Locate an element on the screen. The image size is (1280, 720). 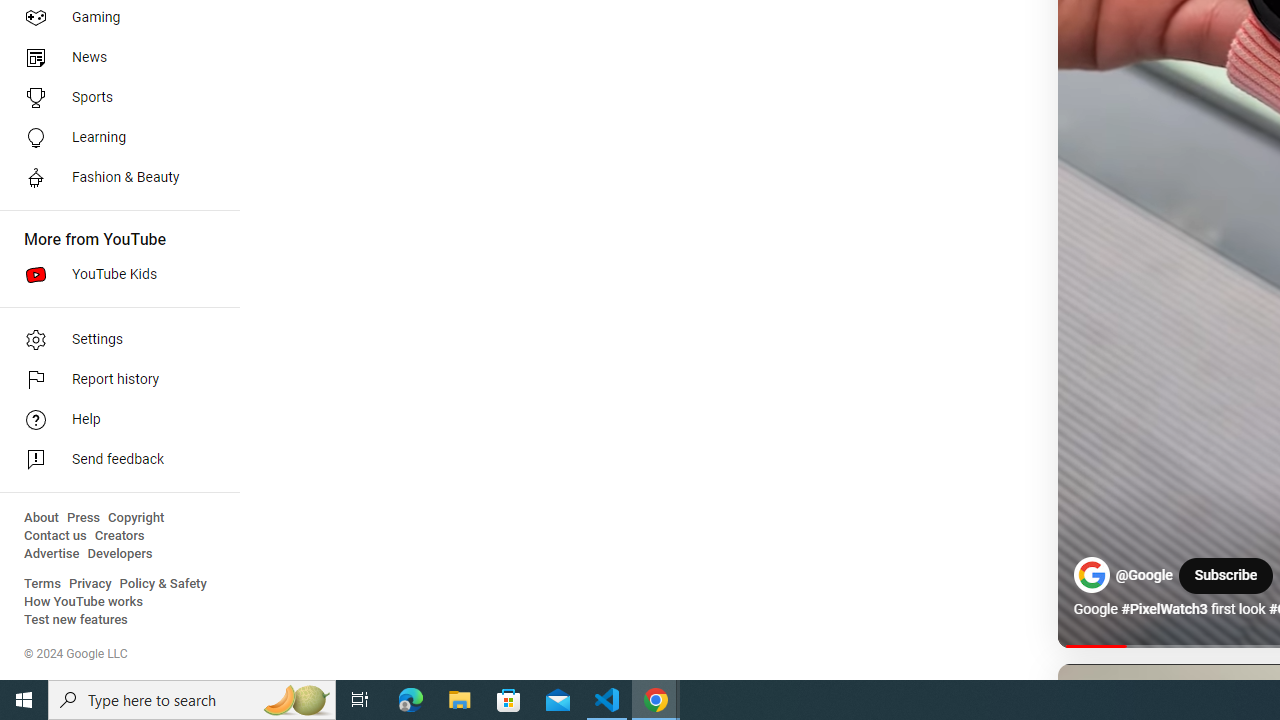
YouTube Kids is located at coordinates (114, 274).